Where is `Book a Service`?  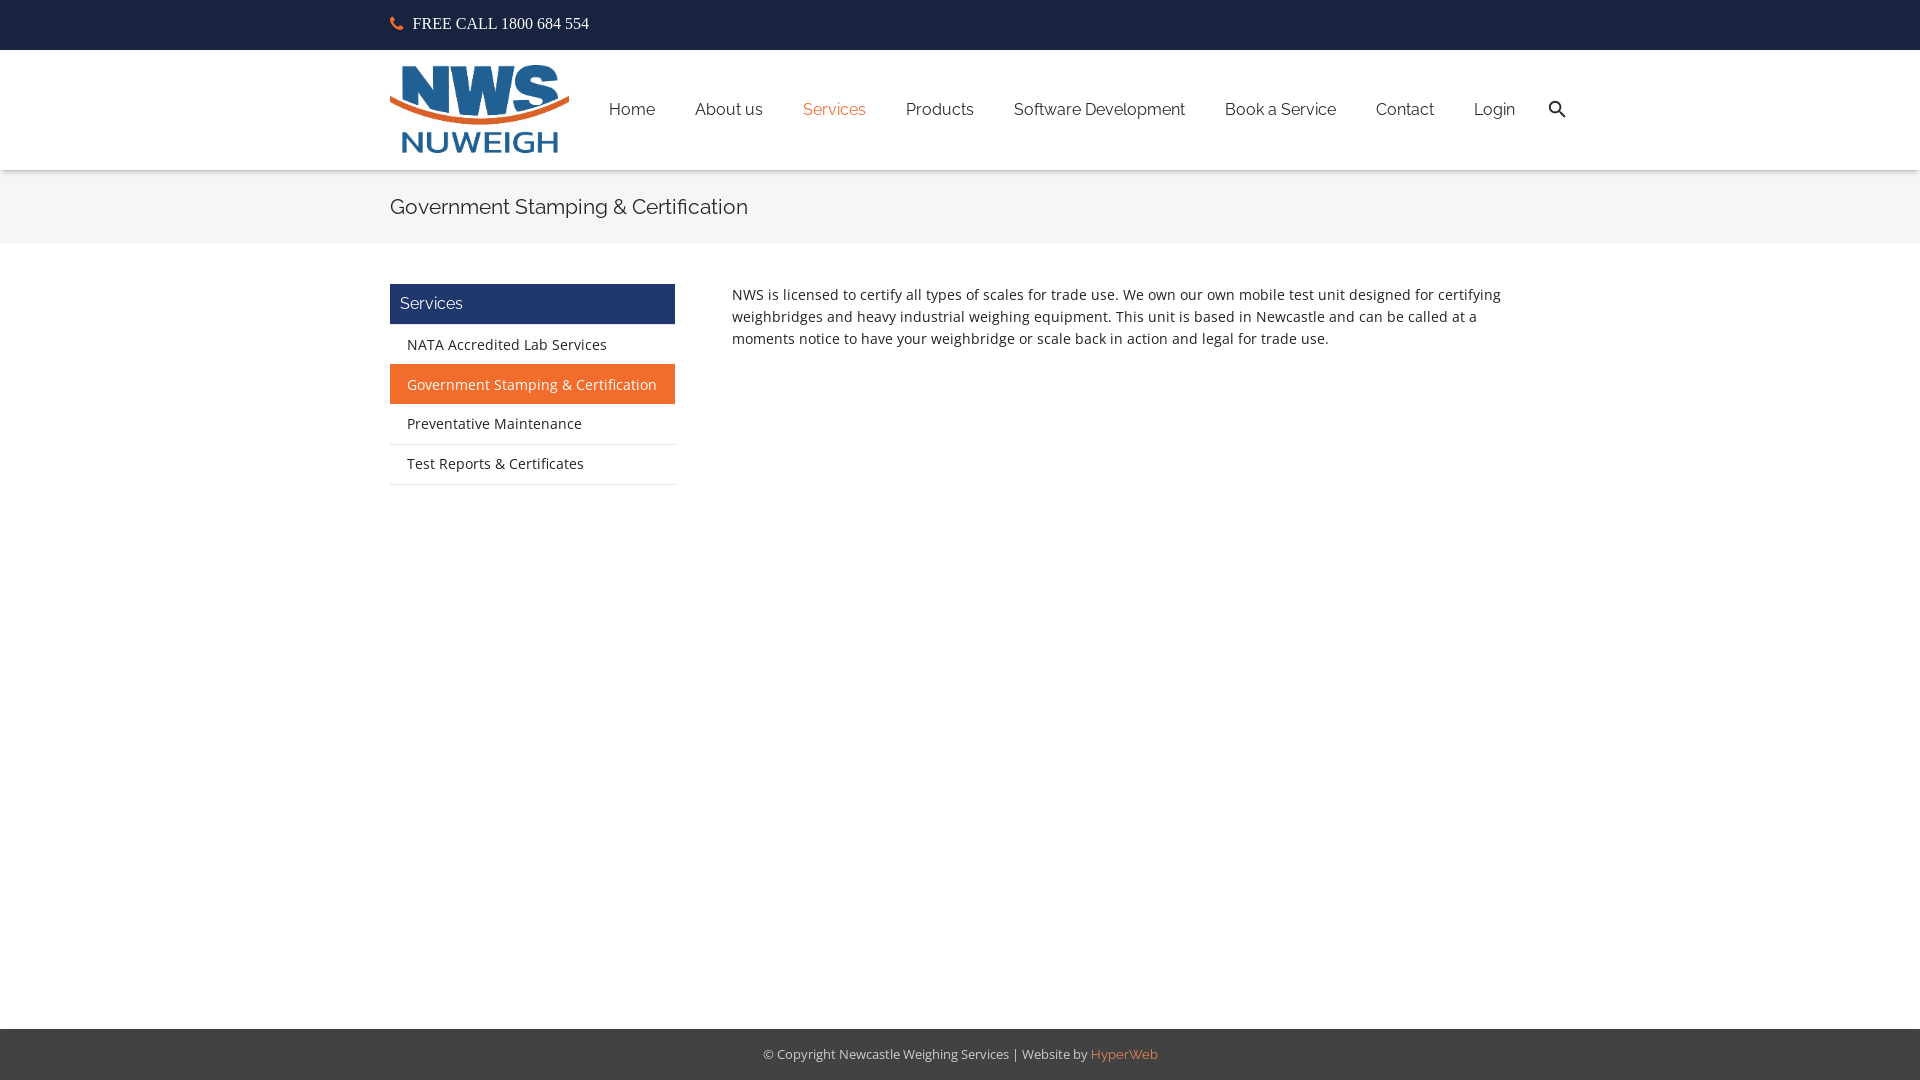
Book a Service is located at coordinates (1280, 110).